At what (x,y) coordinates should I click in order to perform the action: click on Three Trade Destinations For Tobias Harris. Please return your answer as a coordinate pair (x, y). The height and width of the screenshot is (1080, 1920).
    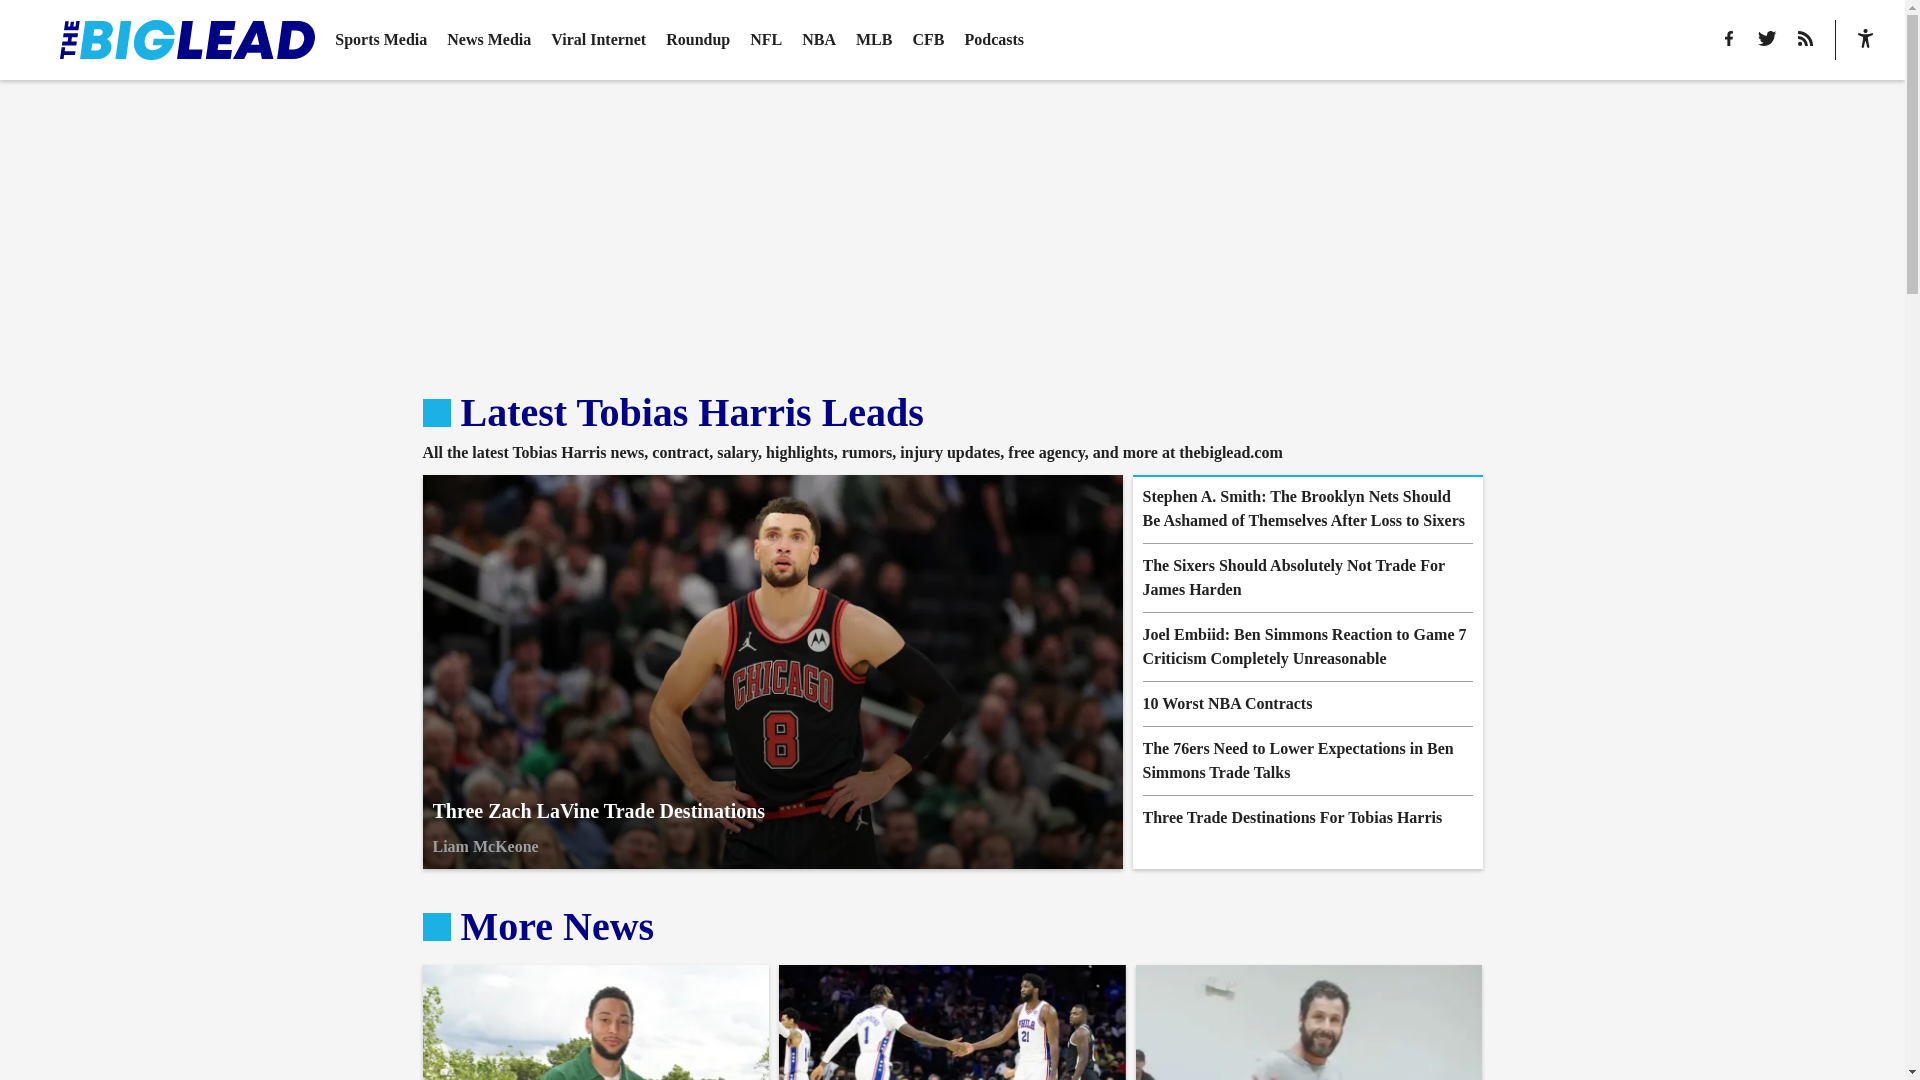
    Looking at the image, I should click on (596, 1022).